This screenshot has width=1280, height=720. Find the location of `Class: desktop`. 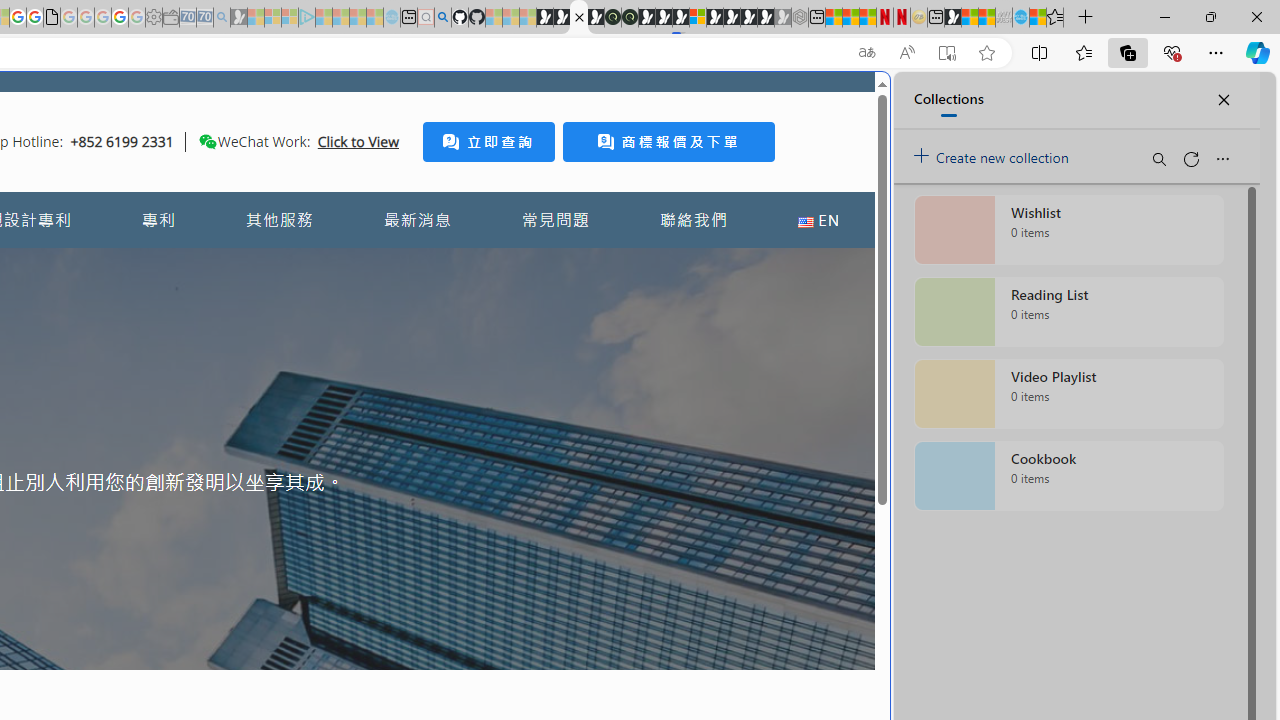

Class: desktop is located at coordinates (207, 141).